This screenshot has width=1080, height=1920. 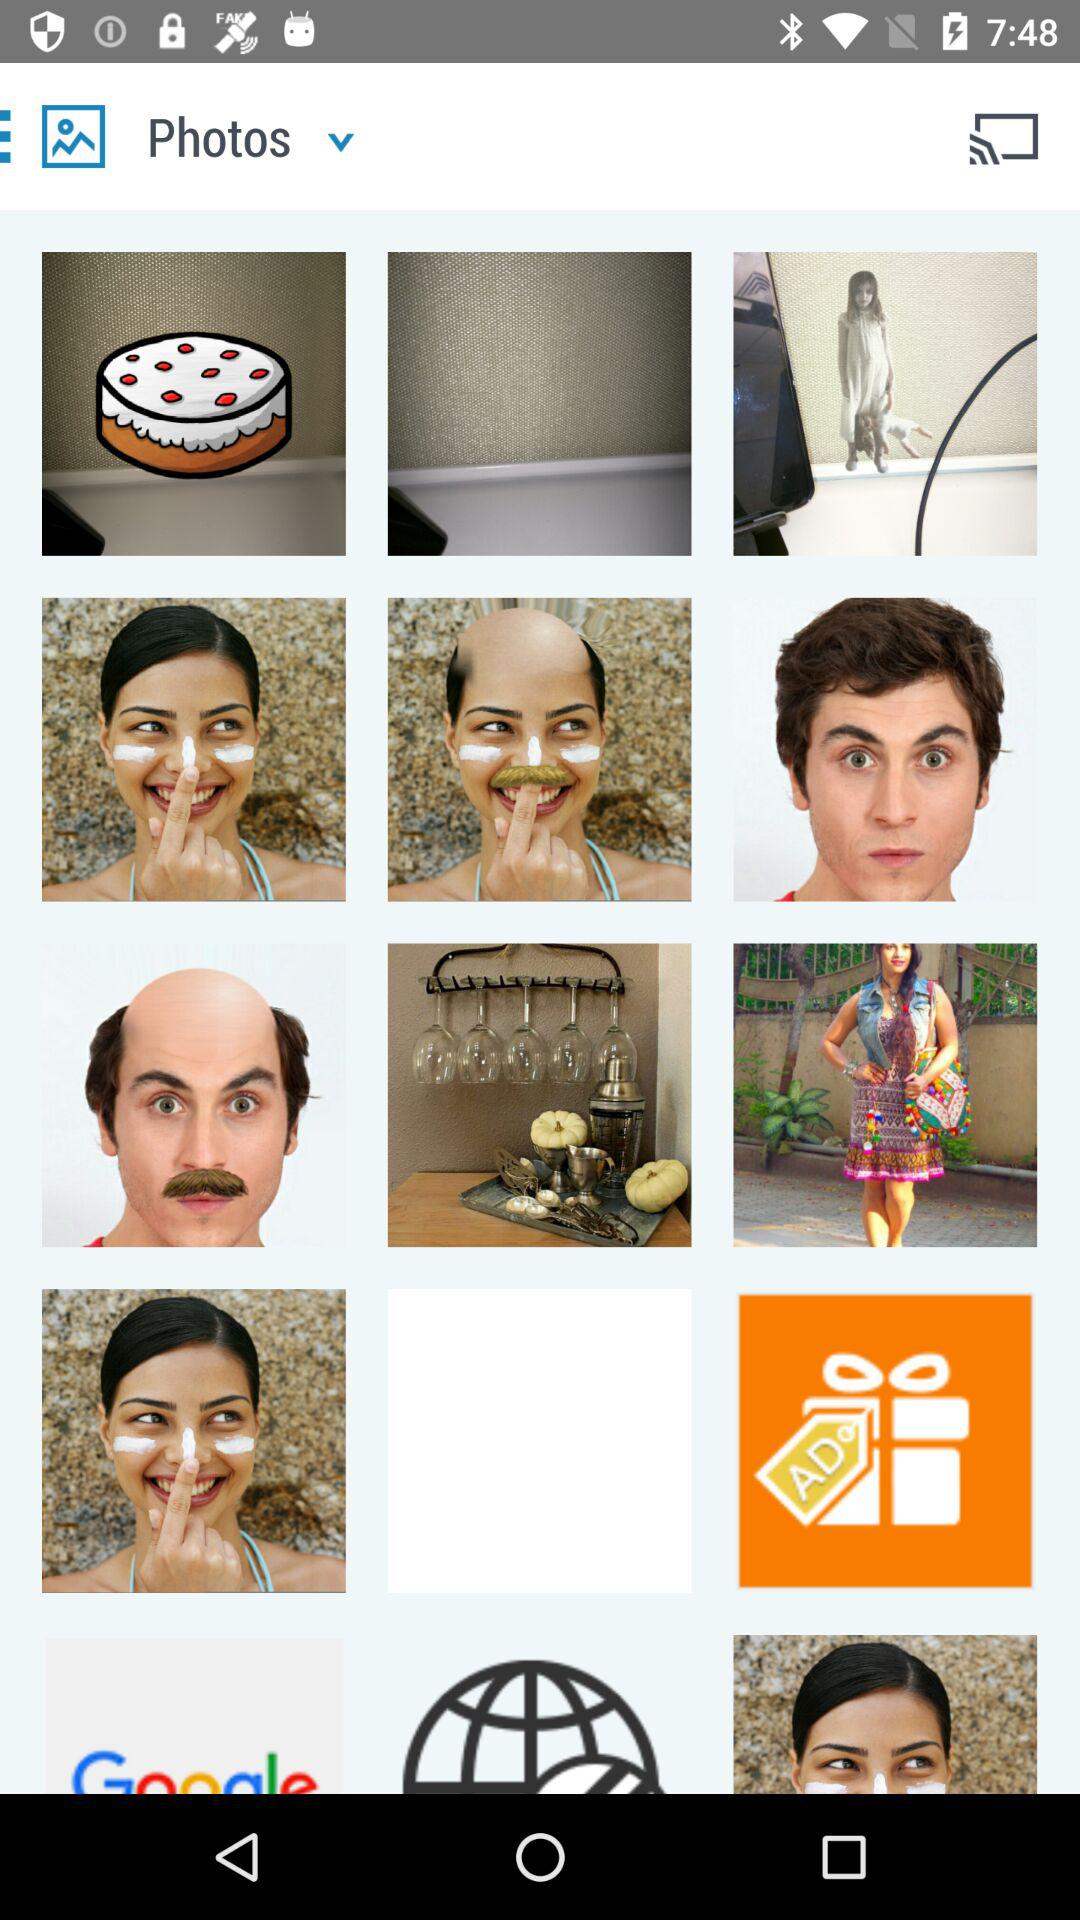 I want to click on toggle the menu, so click(x=74, y=136).